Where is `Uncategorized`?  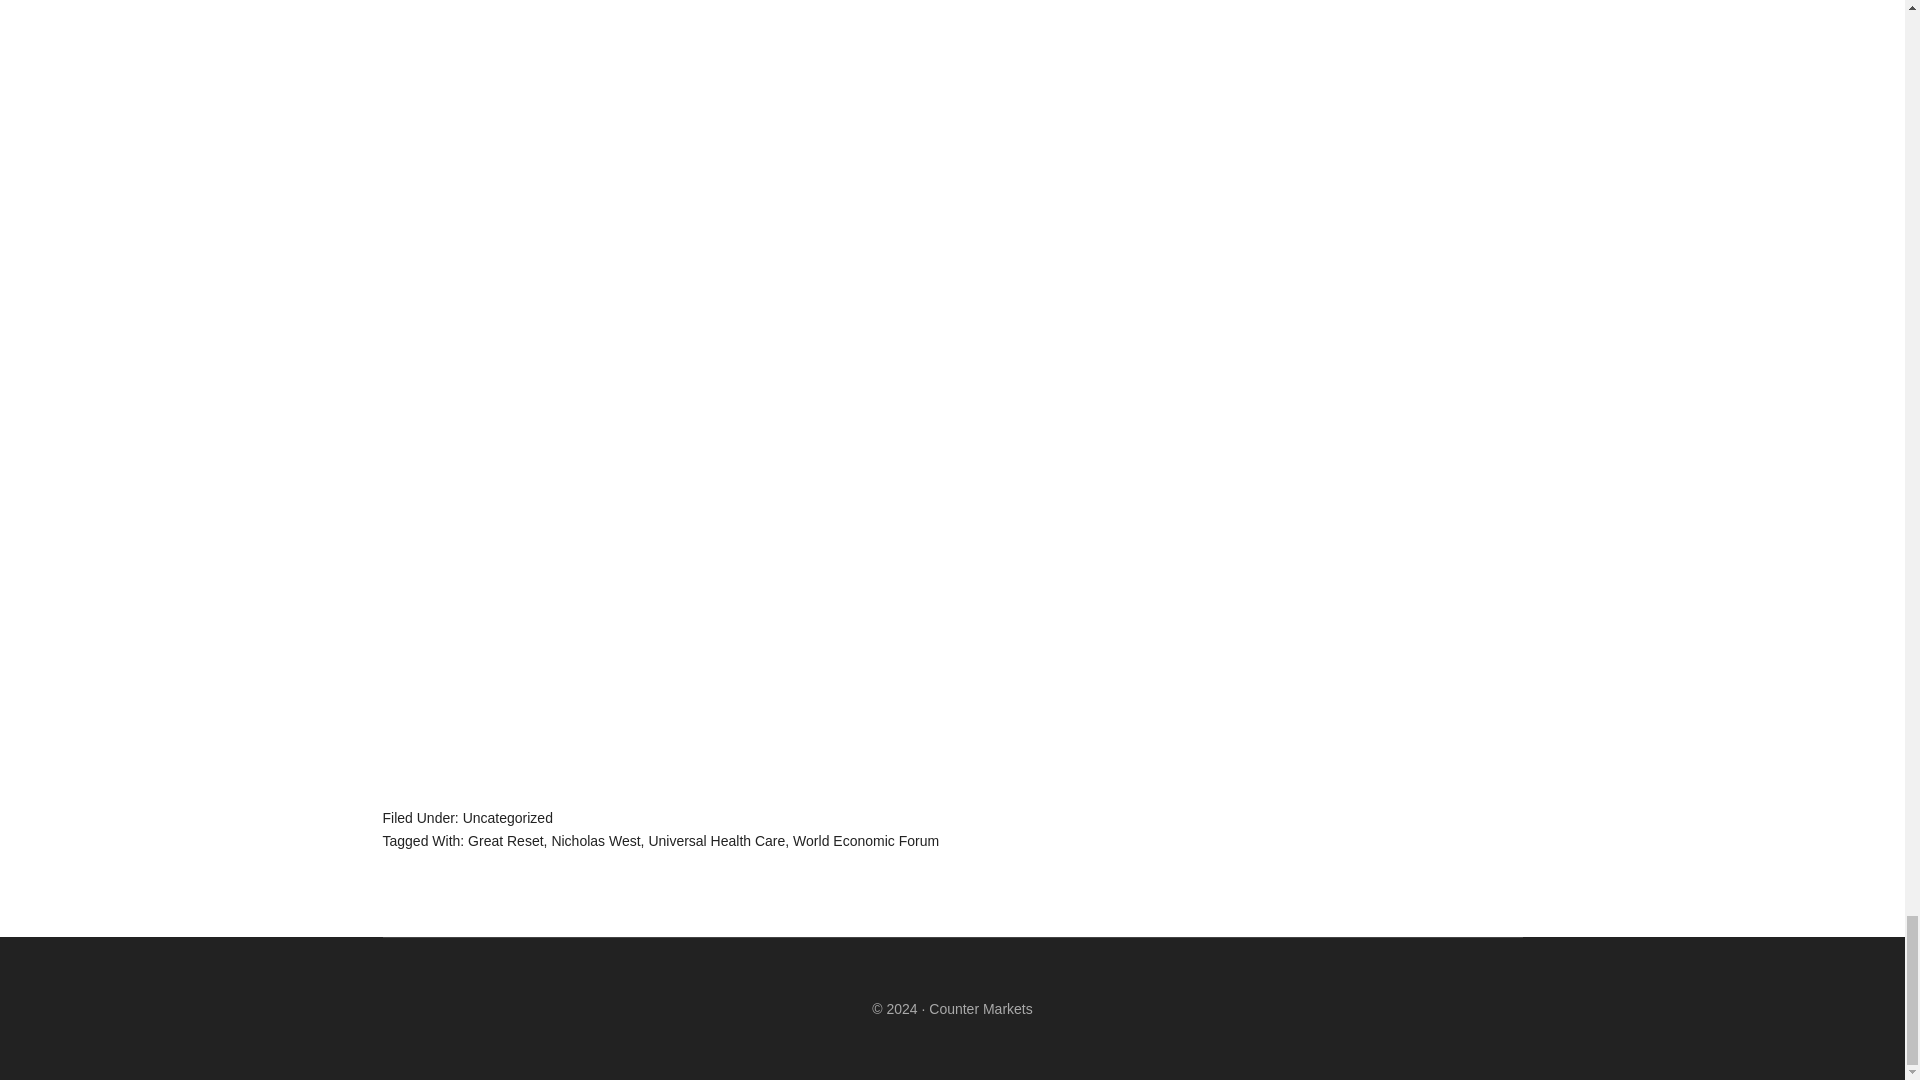
Uncategorized is located at coordinates (507, 818).